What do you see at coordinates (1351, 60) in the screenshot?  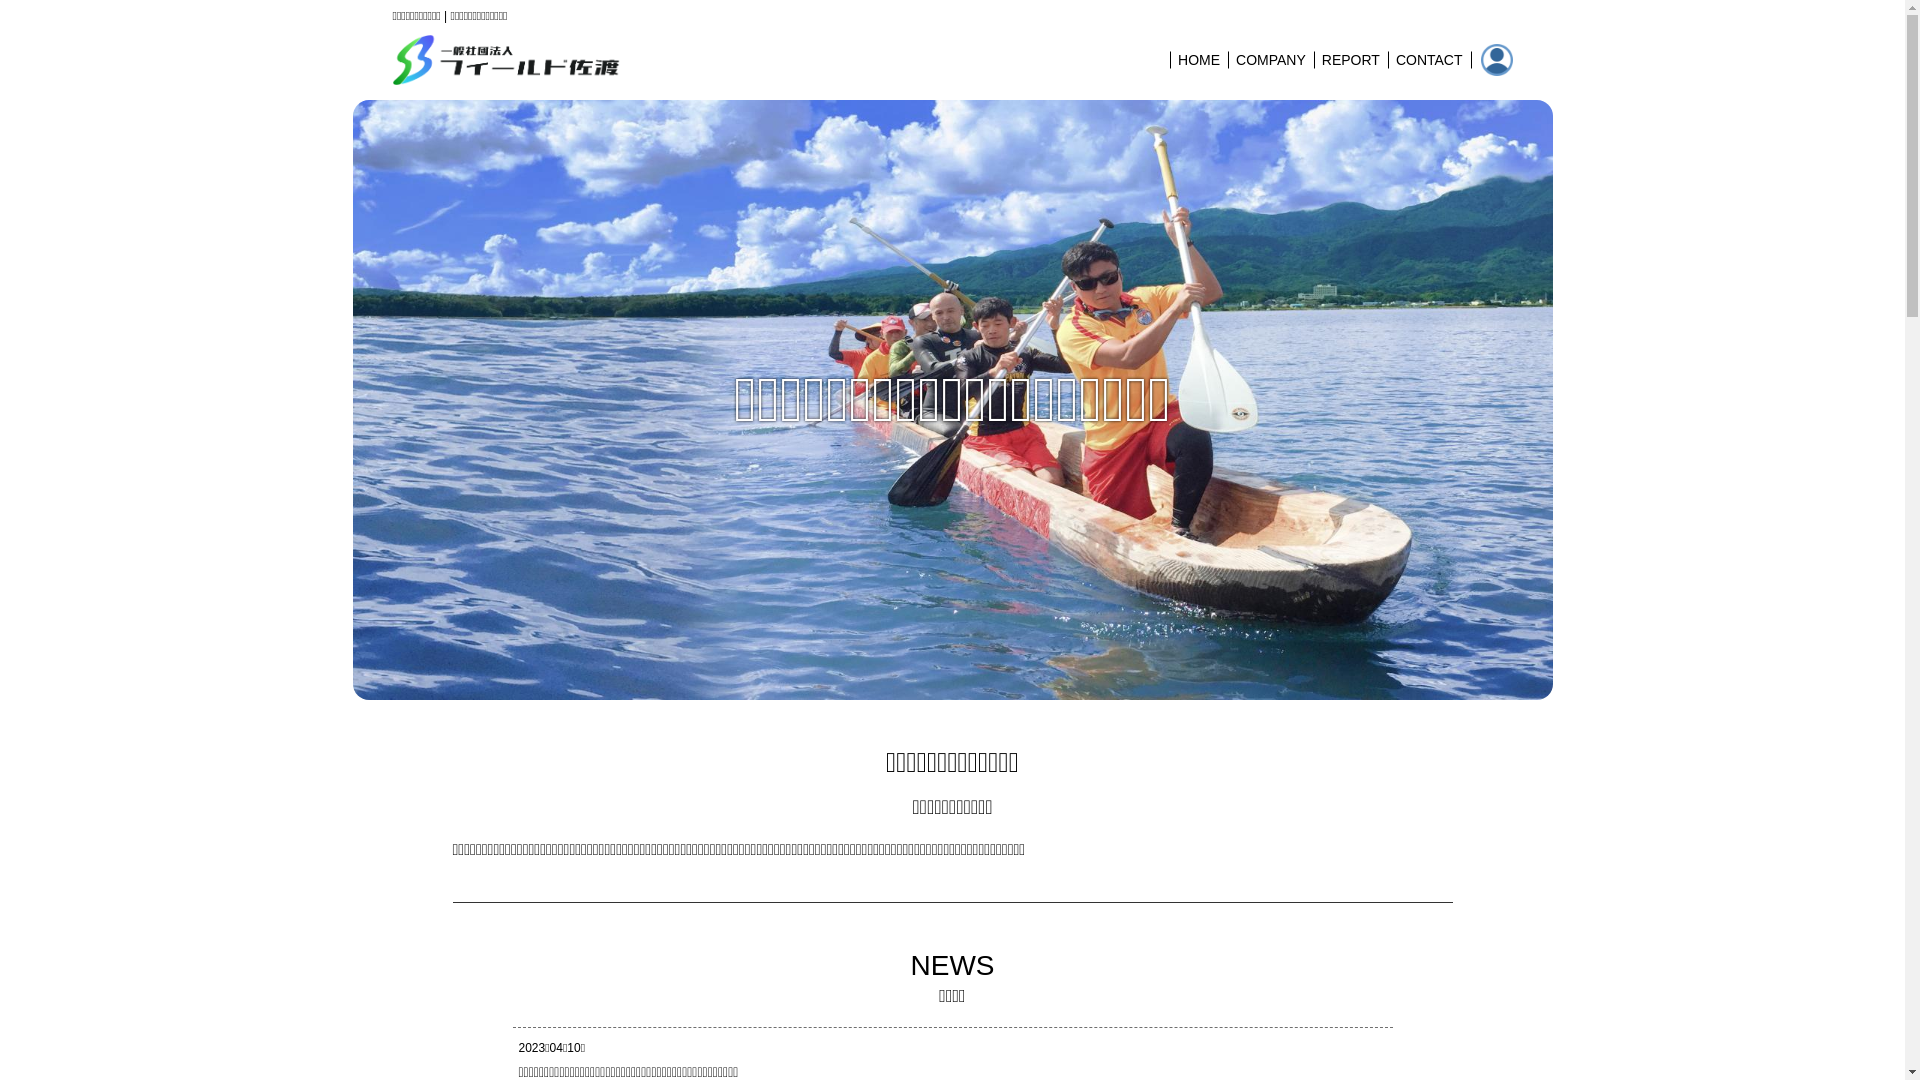 I see `REPORT` at bounding box center [1351, 60].